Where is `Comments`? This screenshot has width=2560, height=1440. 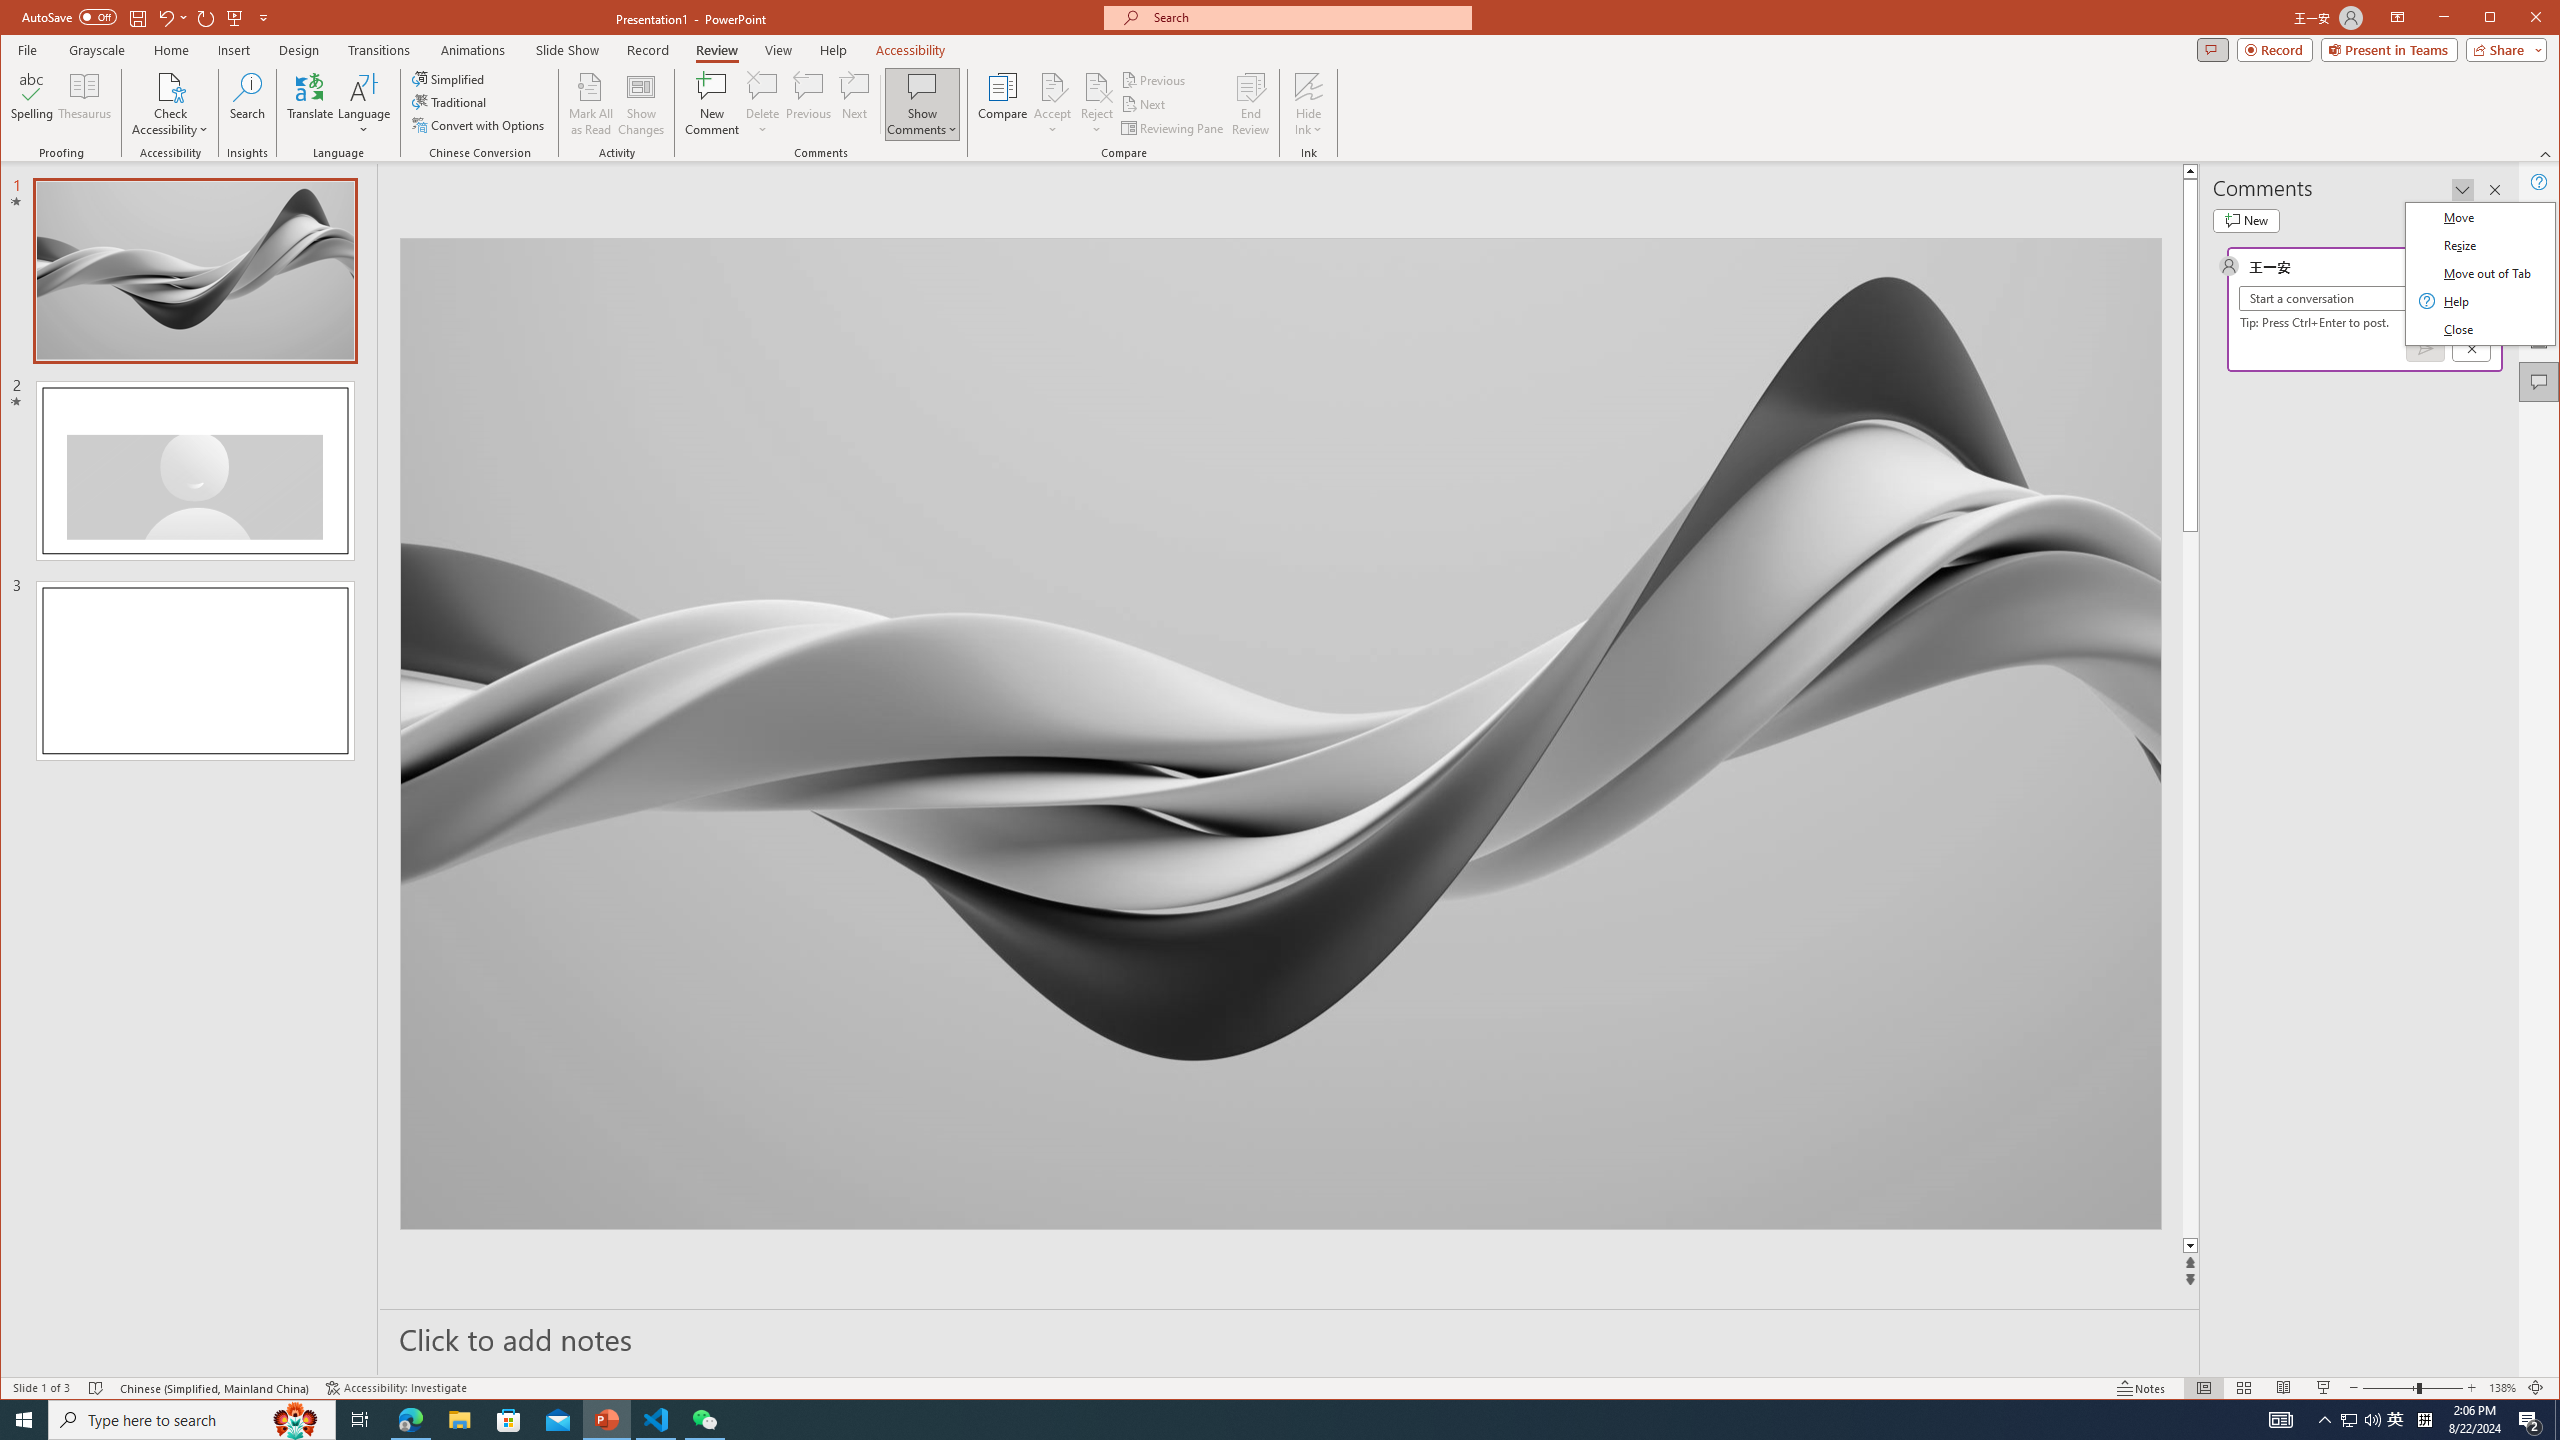 Comments is located at coordinates (2212, 49).